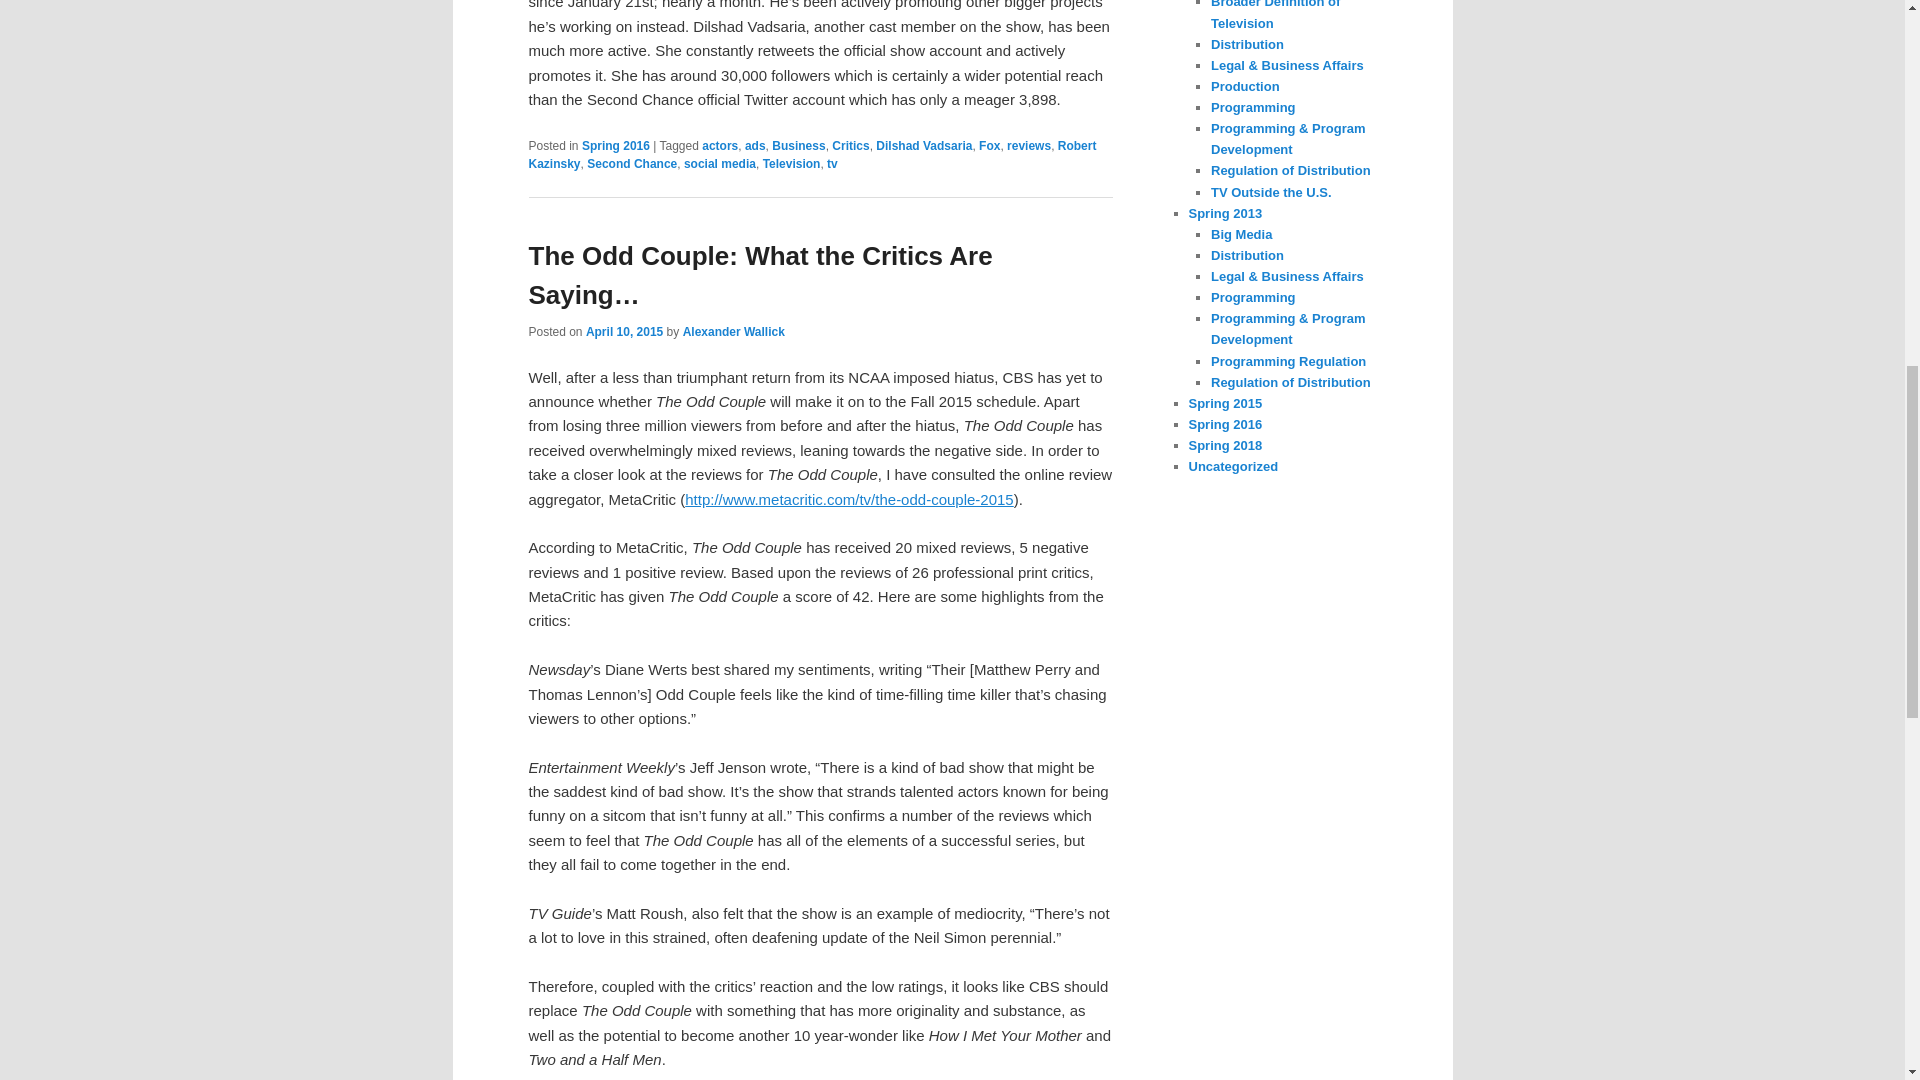 The height and width of the screenshot is (1080, 1920). I want to click on reviews, so click(1028, 146).